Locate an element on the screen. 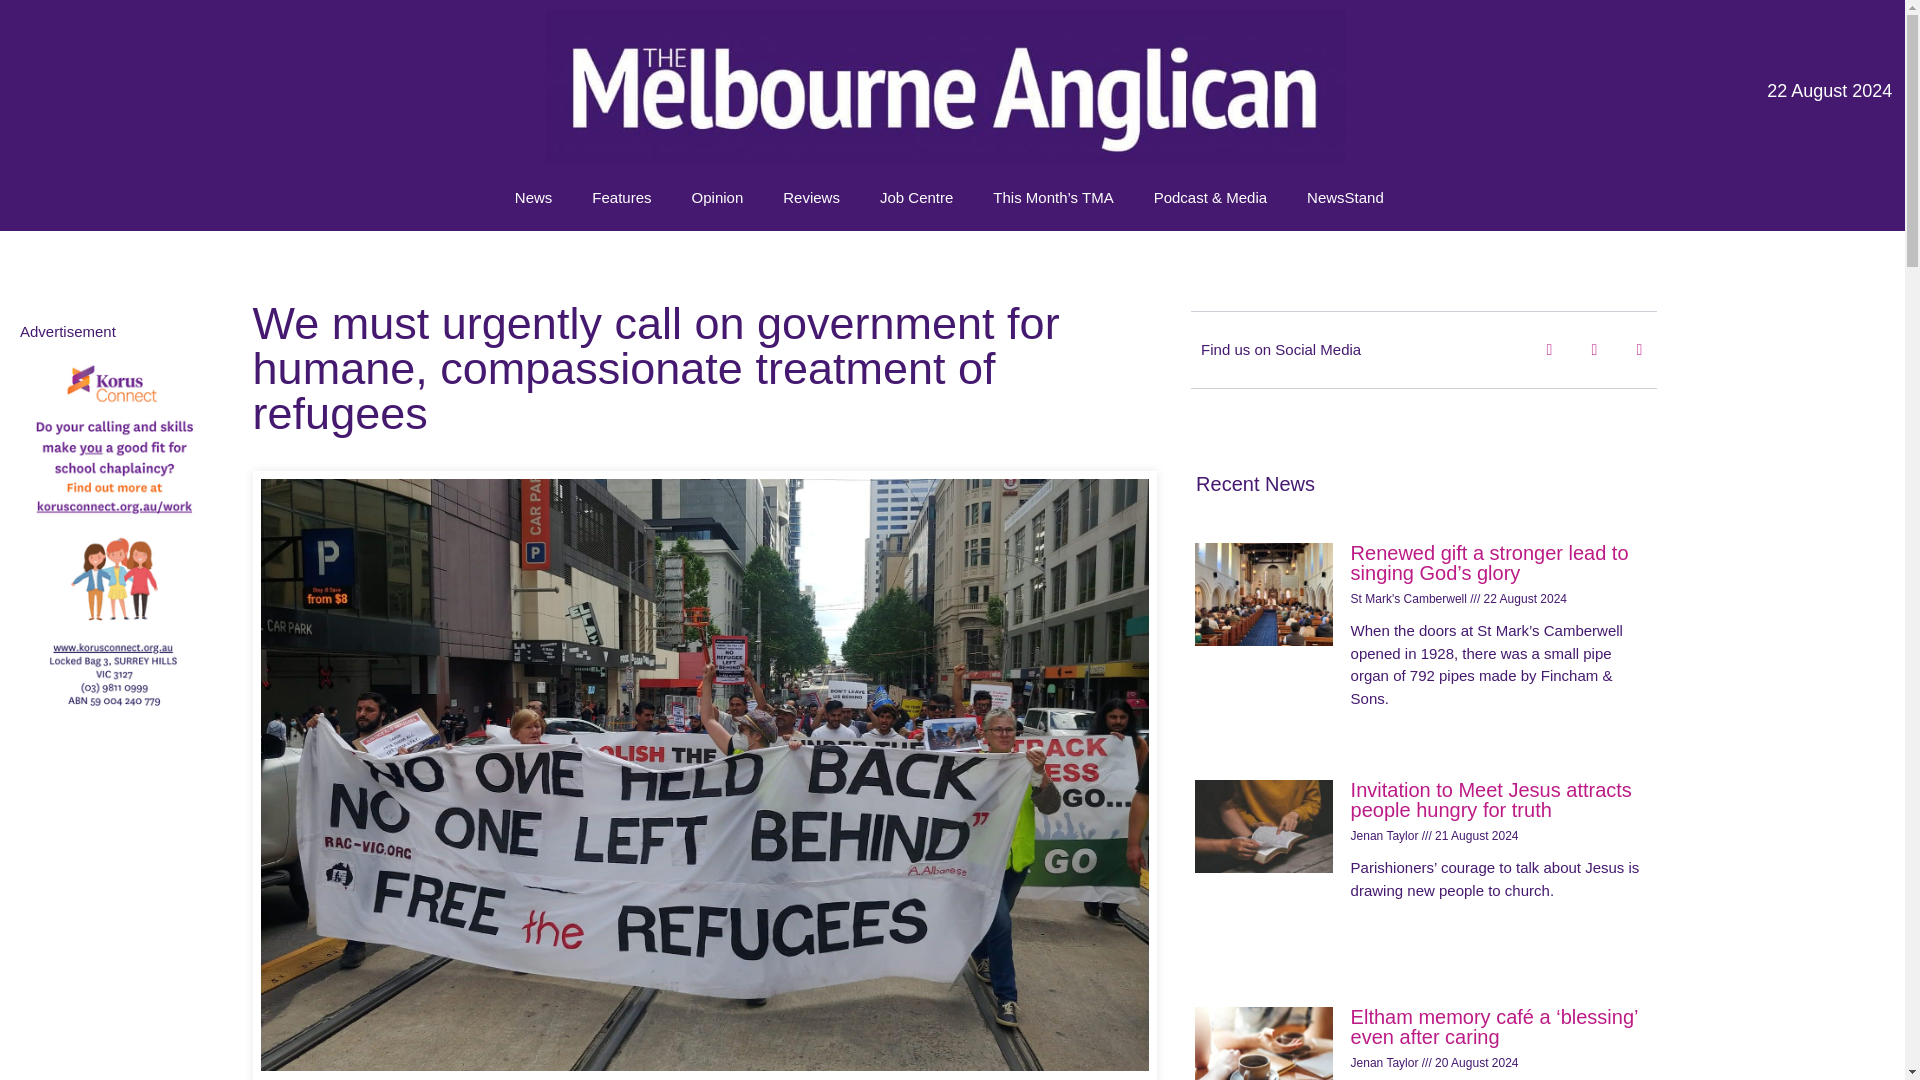 This screenshot has width=1920, height=1080. Features is located at coordinates (621, 198).